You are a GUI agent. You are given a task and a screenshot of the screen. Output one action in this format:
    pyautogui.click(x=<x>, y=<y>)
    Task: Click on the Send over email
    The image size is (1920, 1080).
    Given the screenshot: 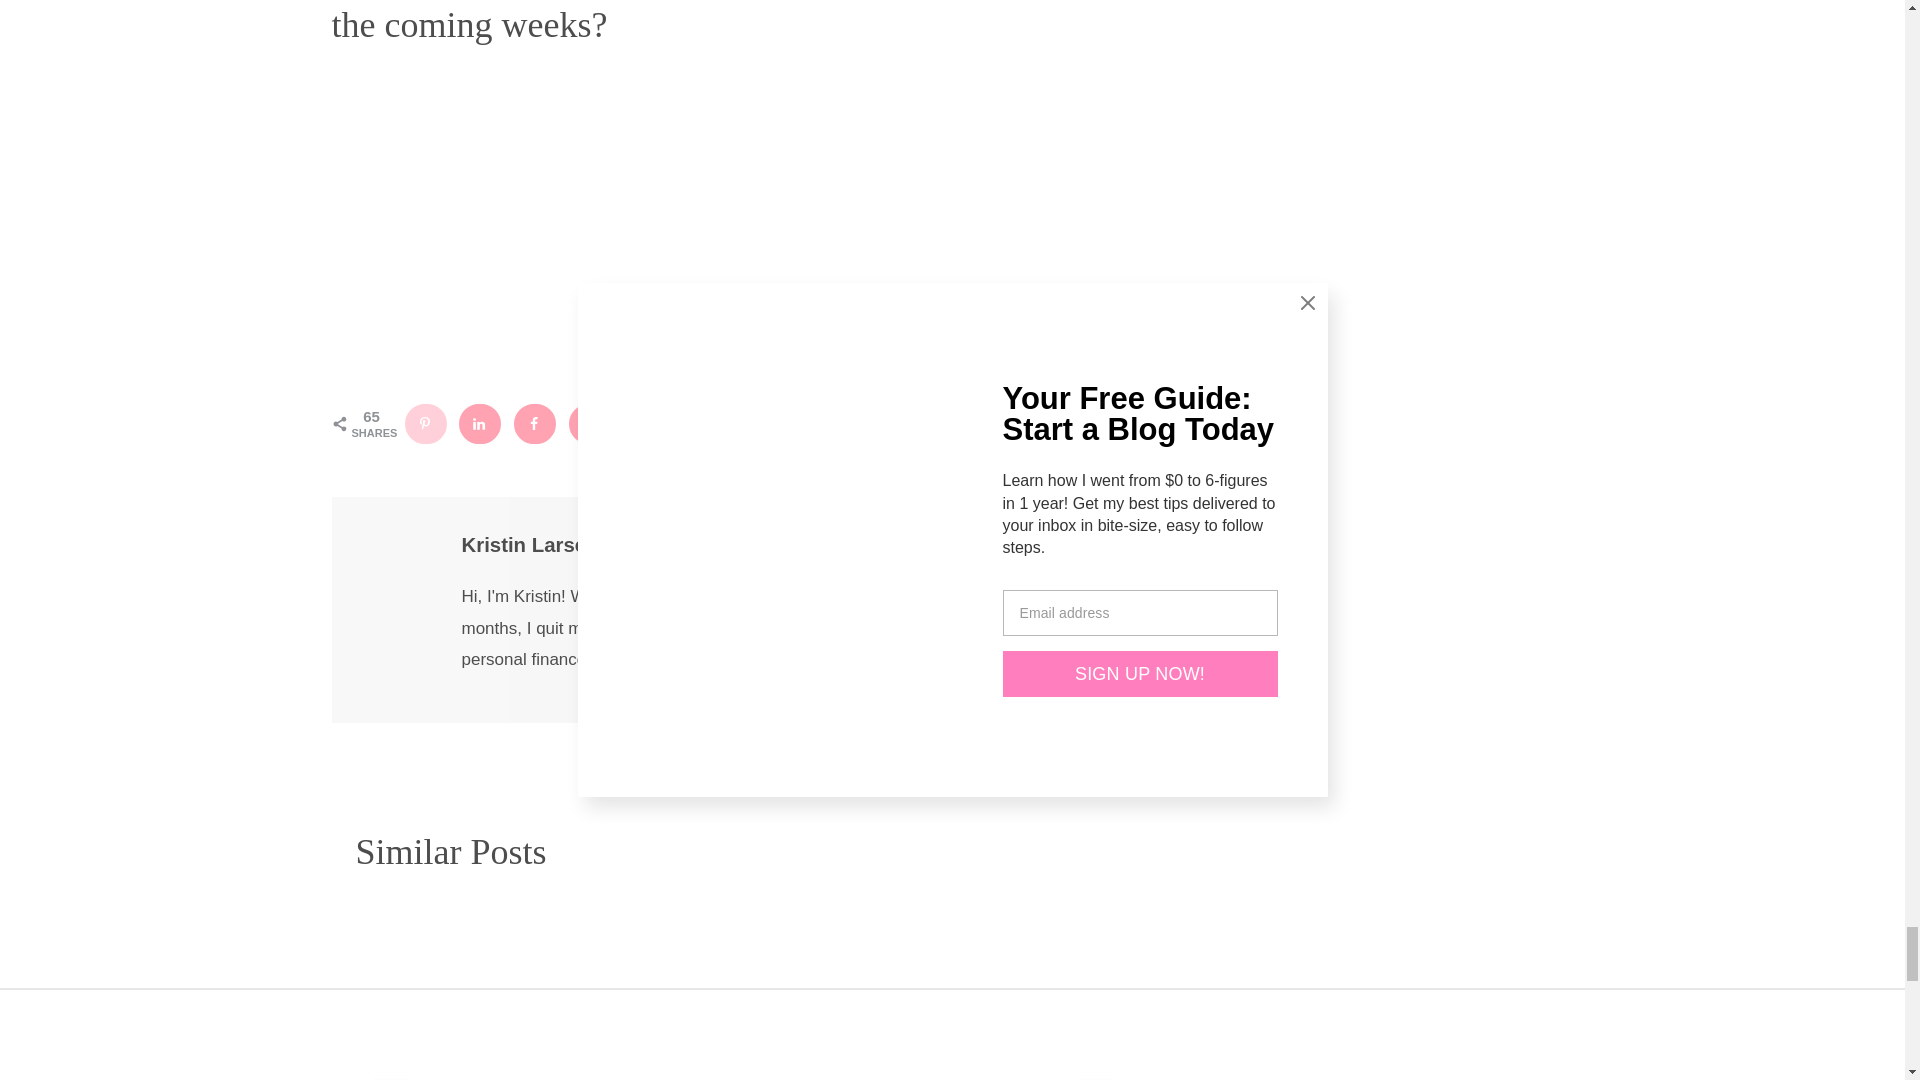 What is the action you would take?
    pyautogui.click(x=646, y=423)
    